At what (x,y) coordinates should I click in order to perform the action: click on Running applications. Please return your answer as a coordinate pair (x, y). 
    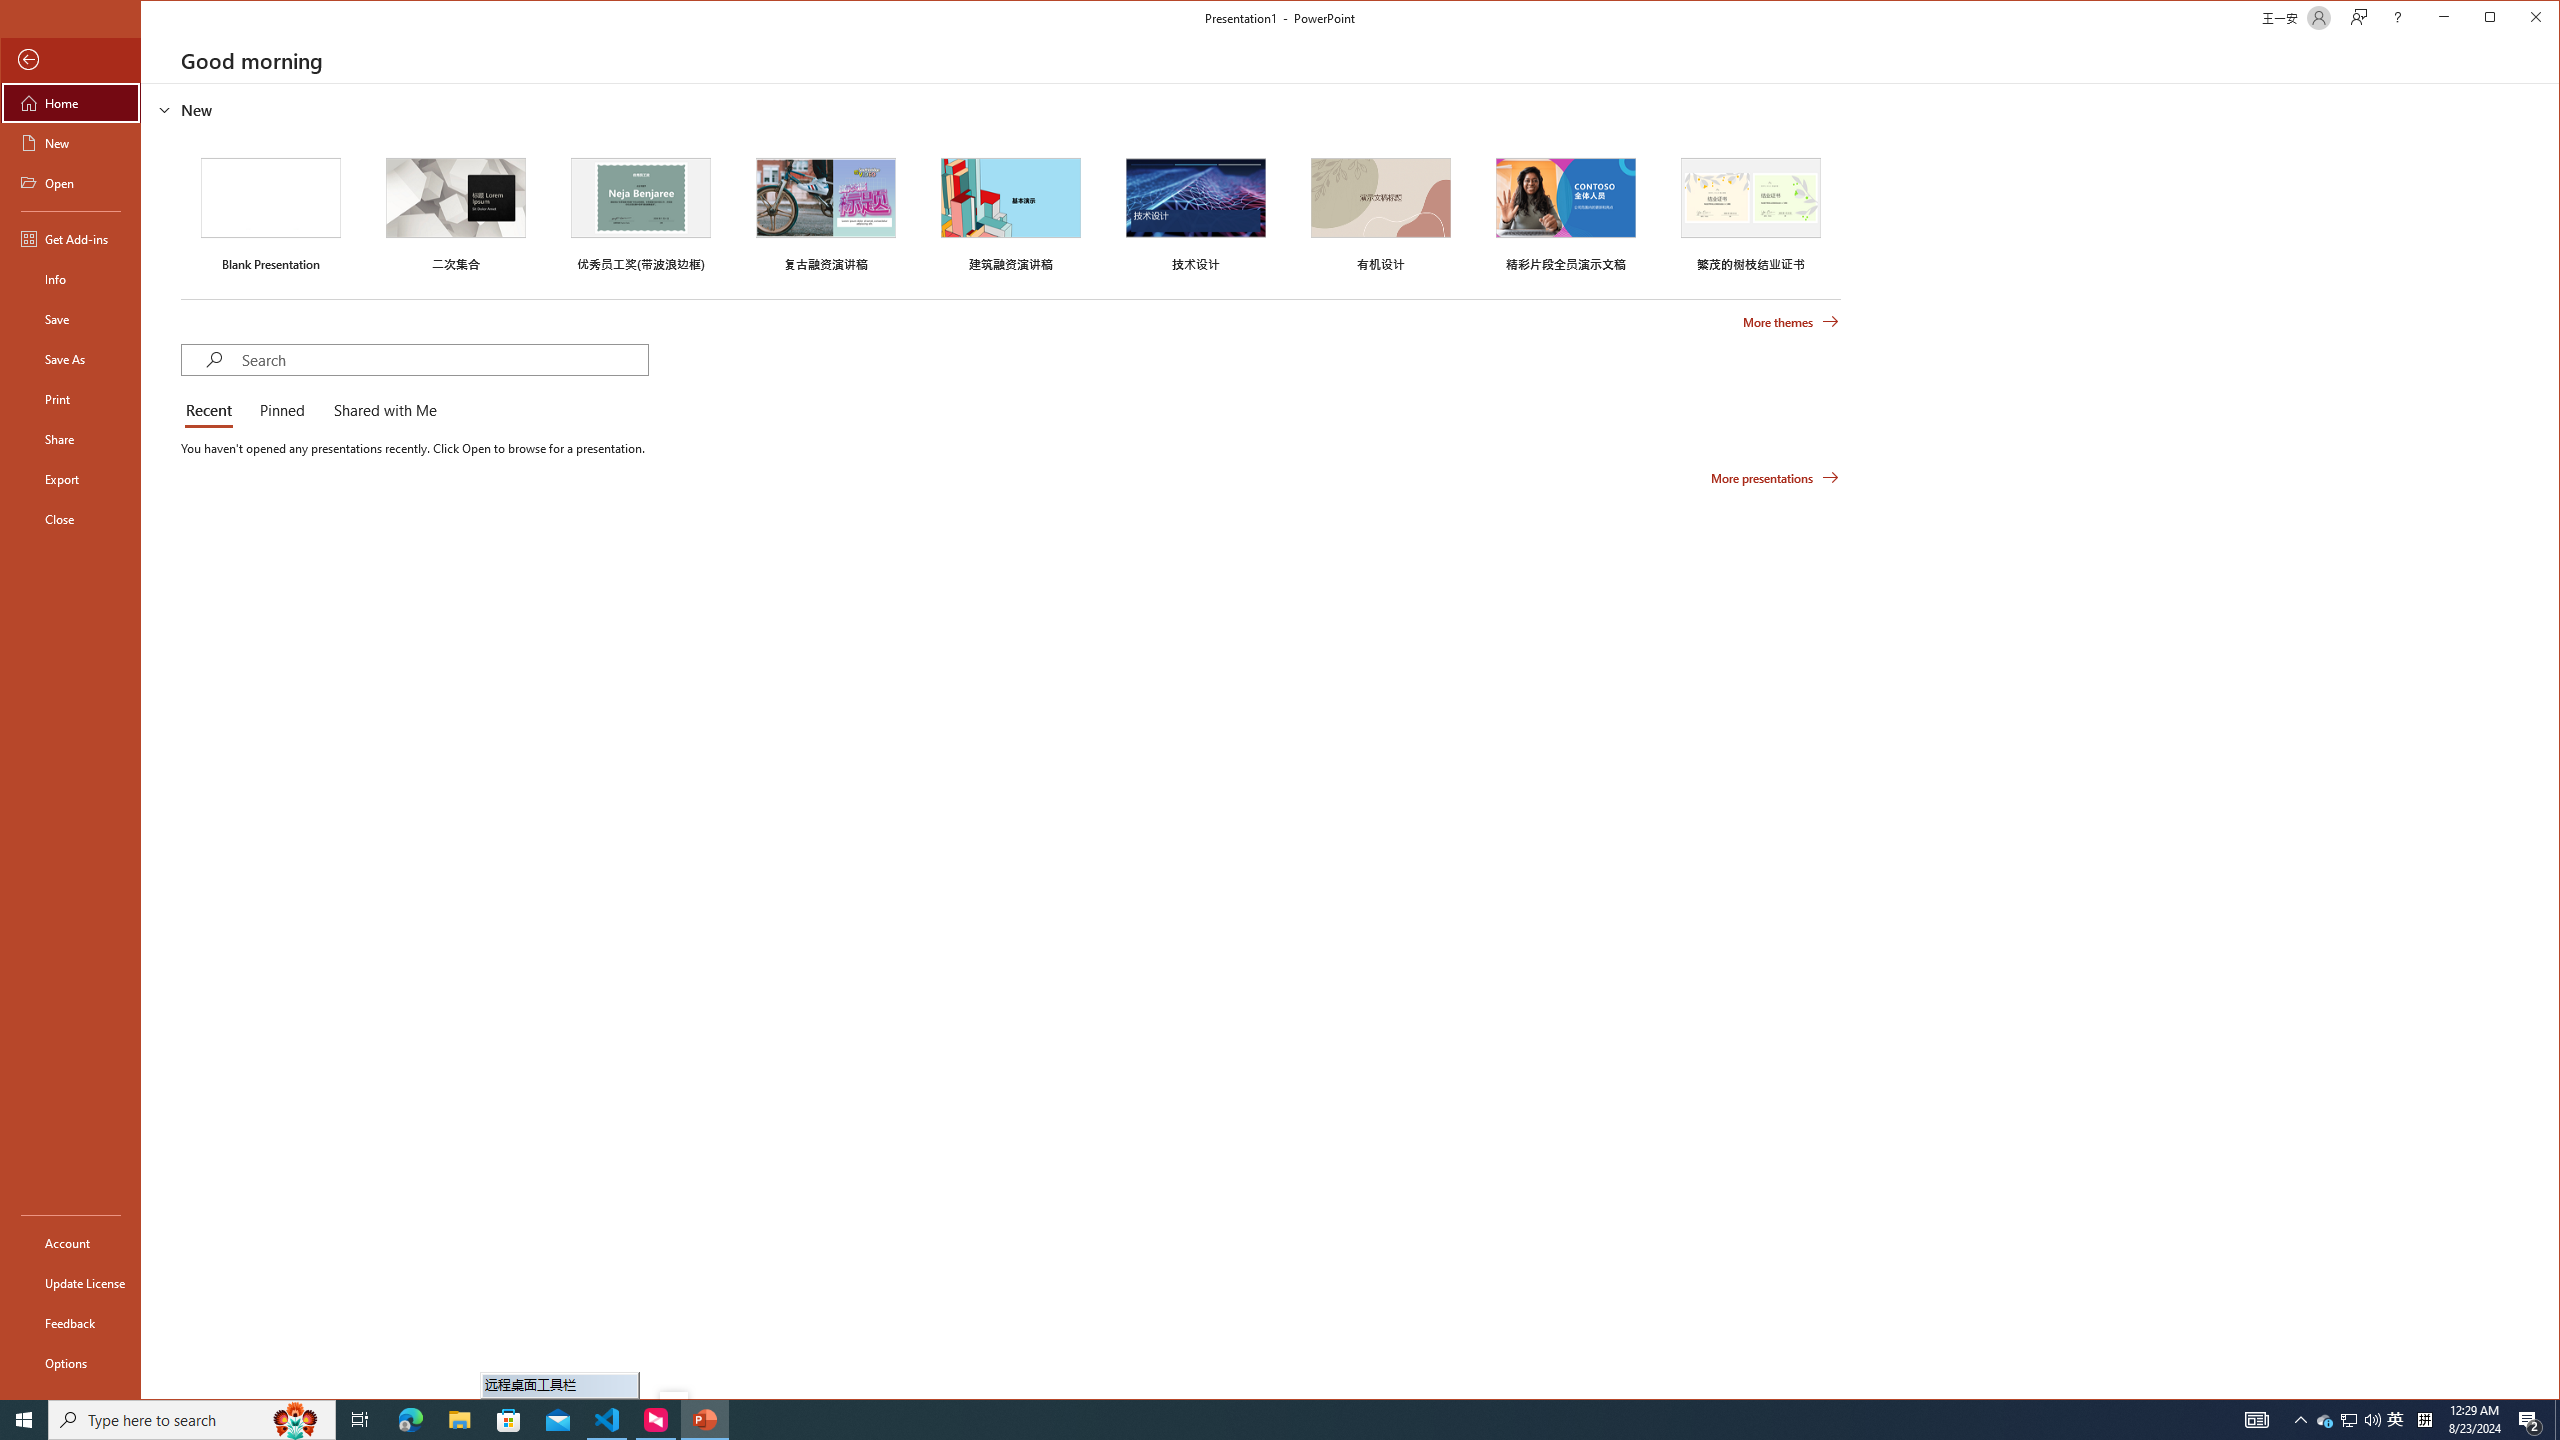
    Looking at the image, I should click on (2326, 1420).